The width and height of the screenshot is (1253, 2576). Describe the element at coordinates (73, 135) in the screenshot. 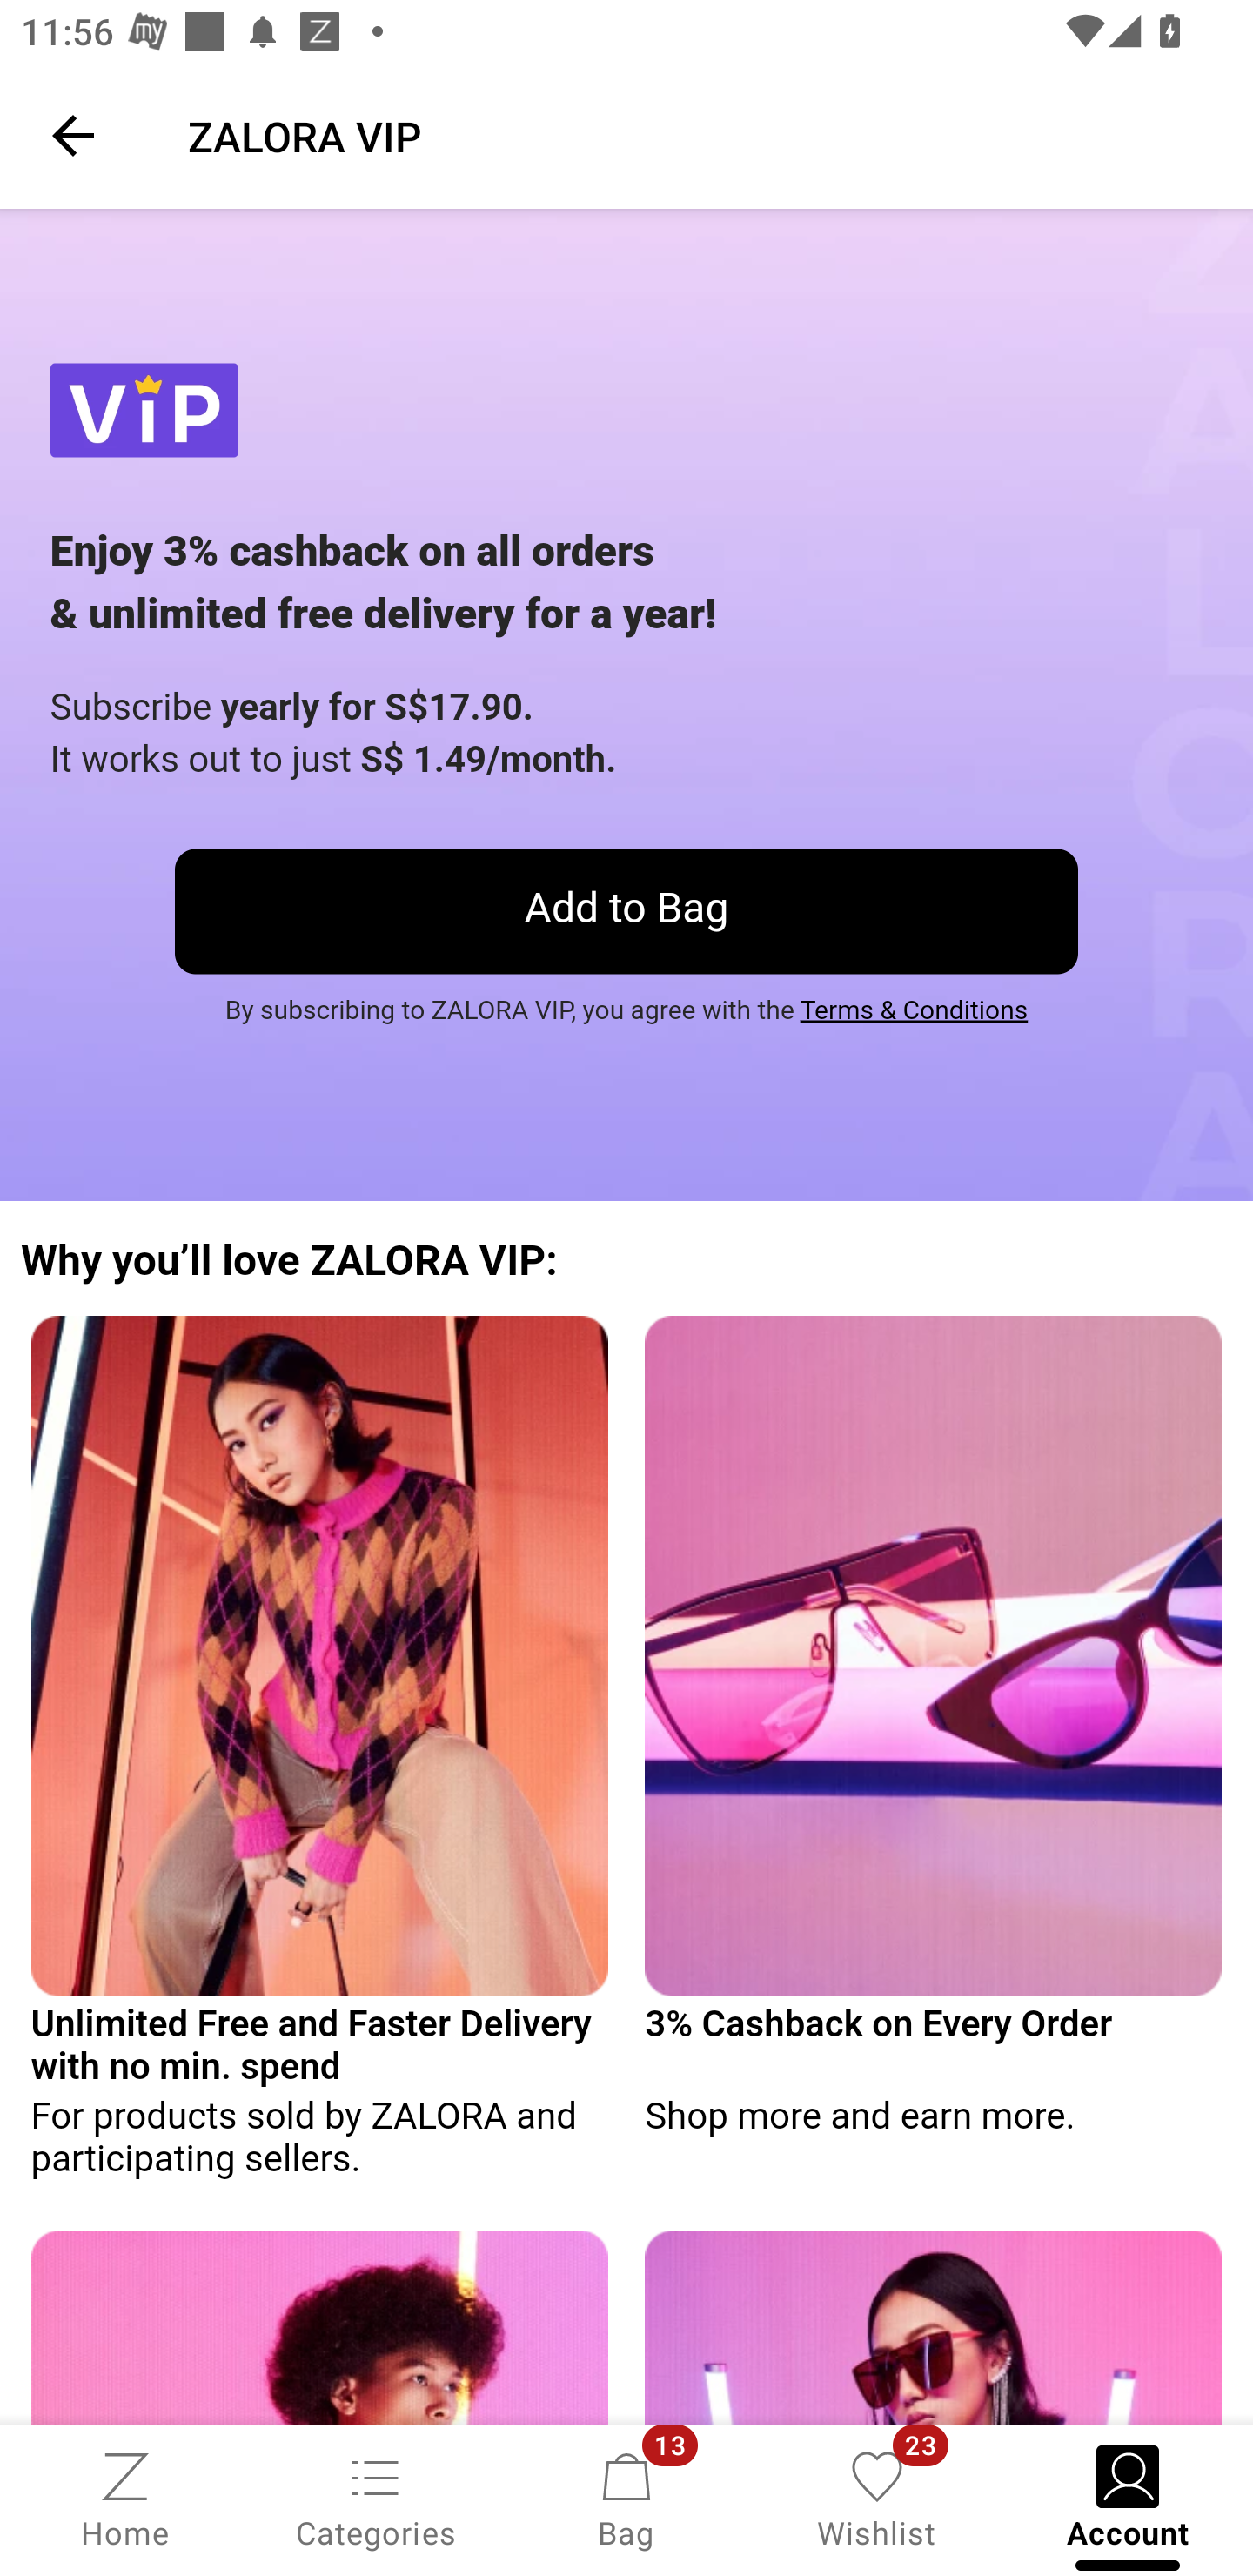

I see `Navigate up` at that location.